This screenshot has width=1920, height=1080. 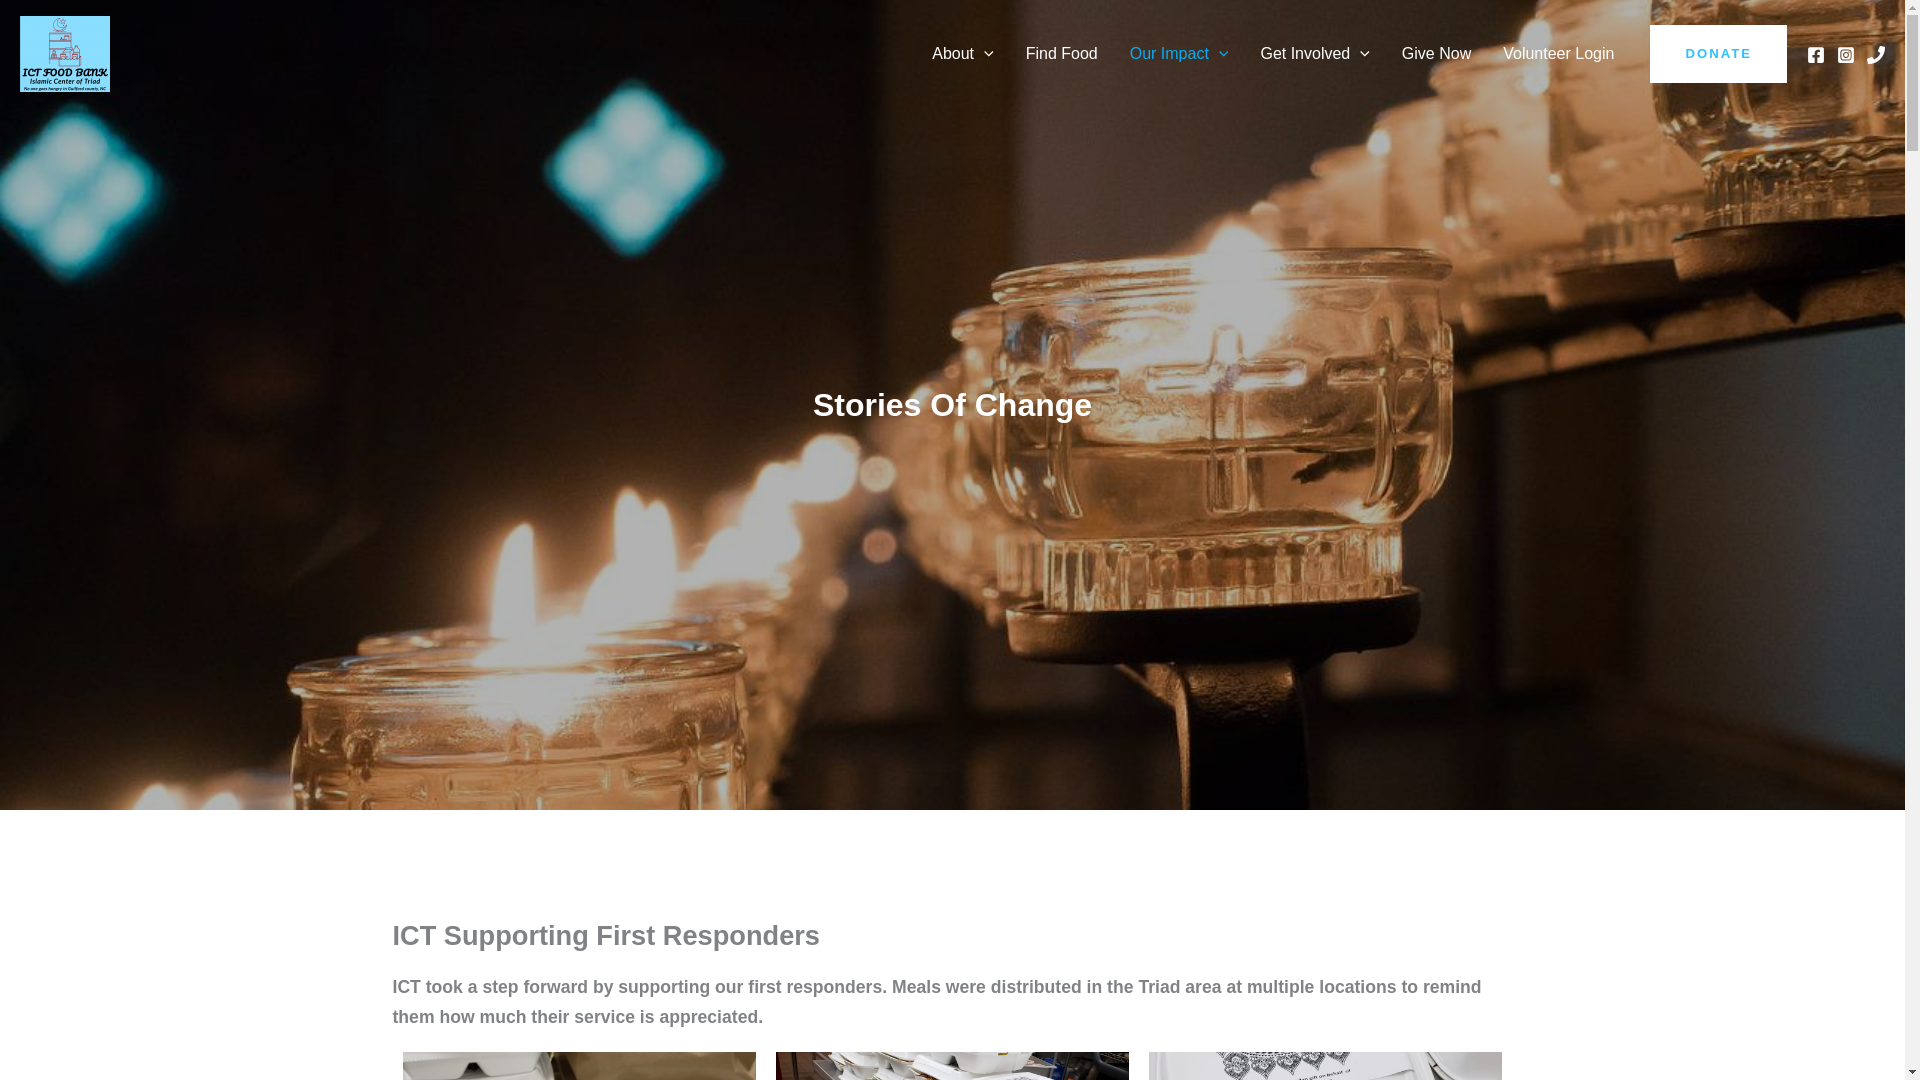 I want to click on About, so click(x=962, y=54).